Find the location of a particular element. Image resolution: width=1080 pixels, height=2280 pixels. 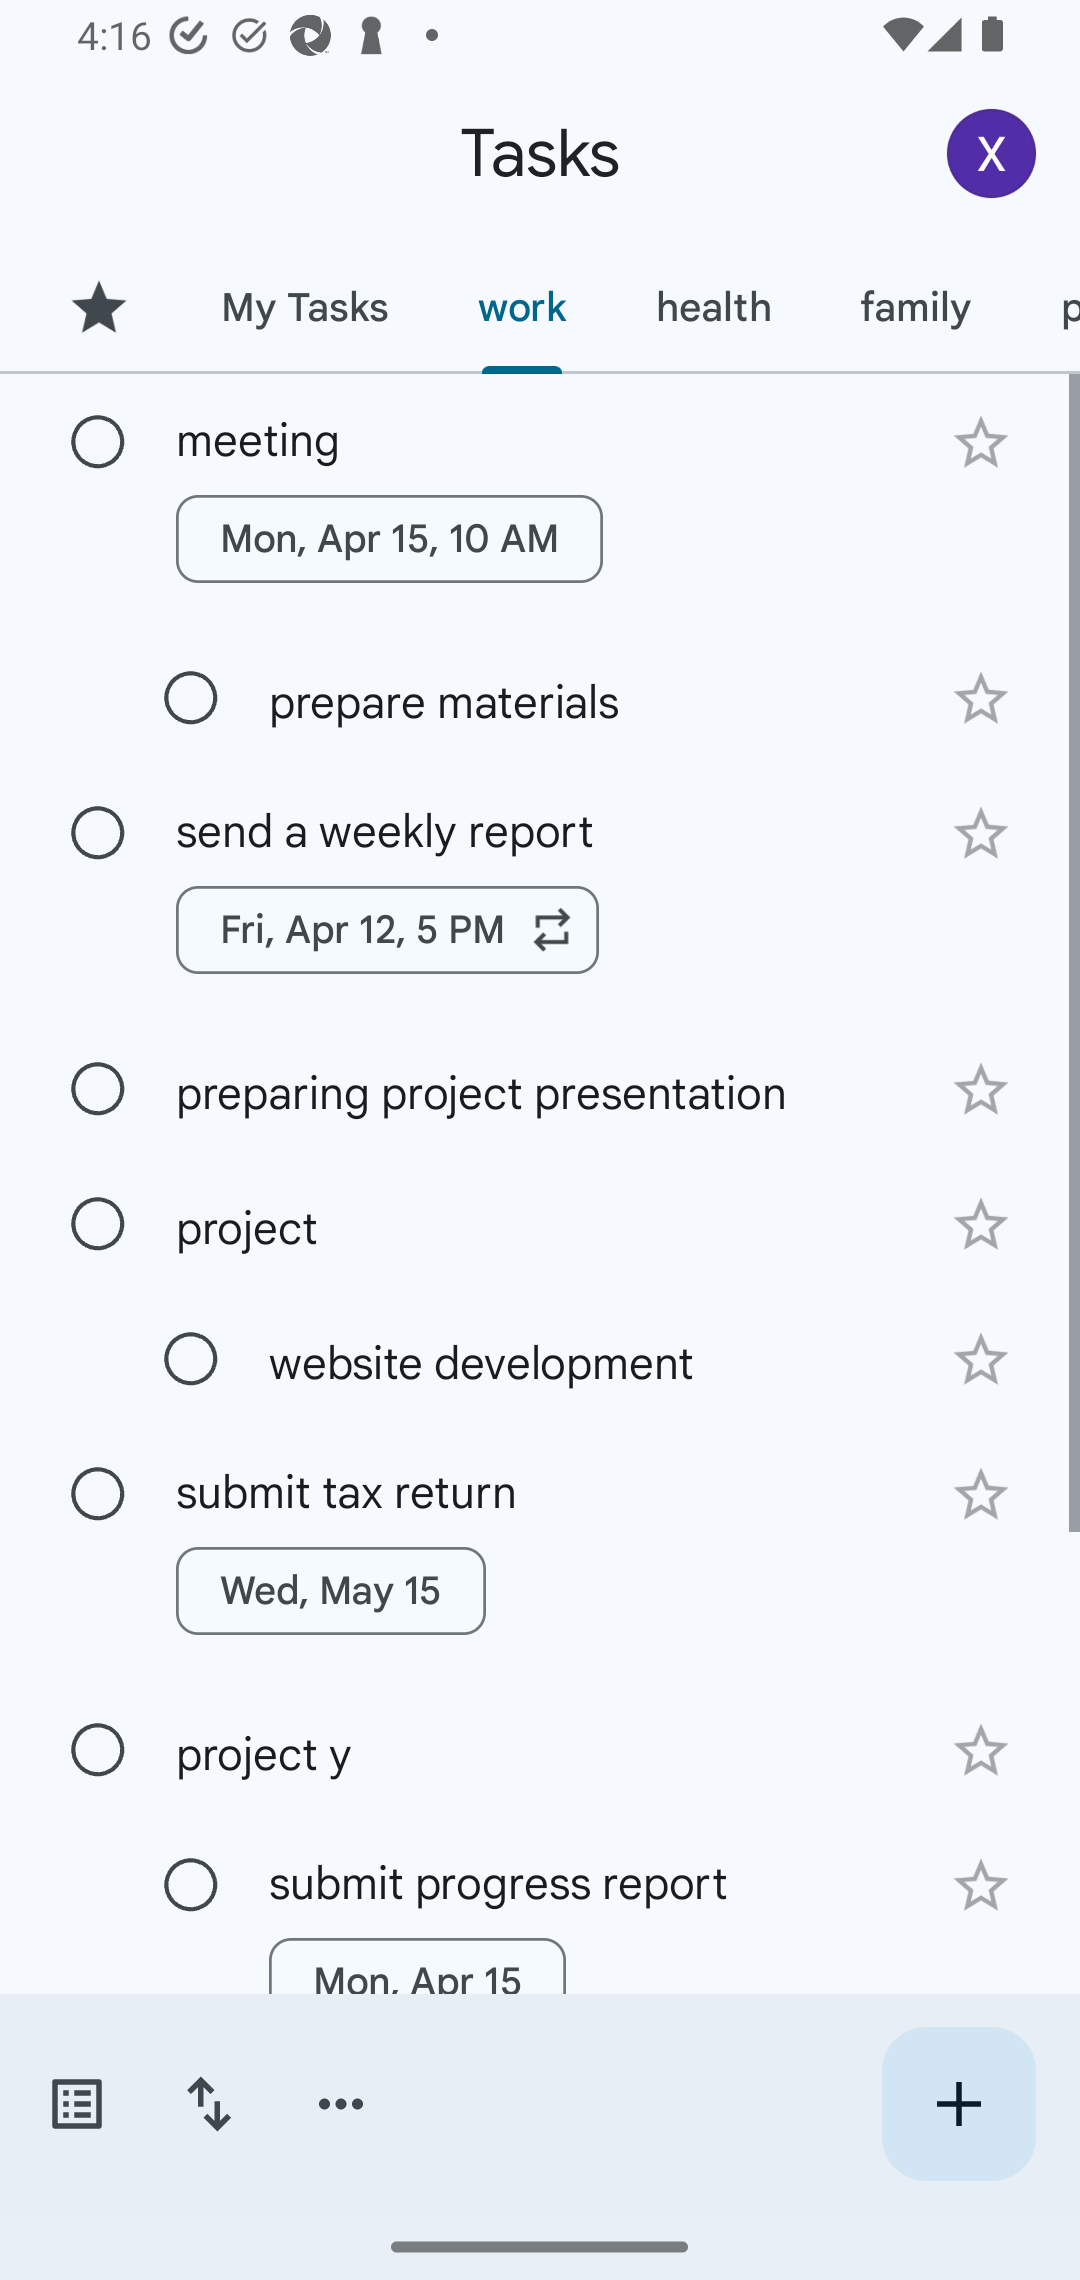

Mark as complete is located at coordinates (98, 1090).